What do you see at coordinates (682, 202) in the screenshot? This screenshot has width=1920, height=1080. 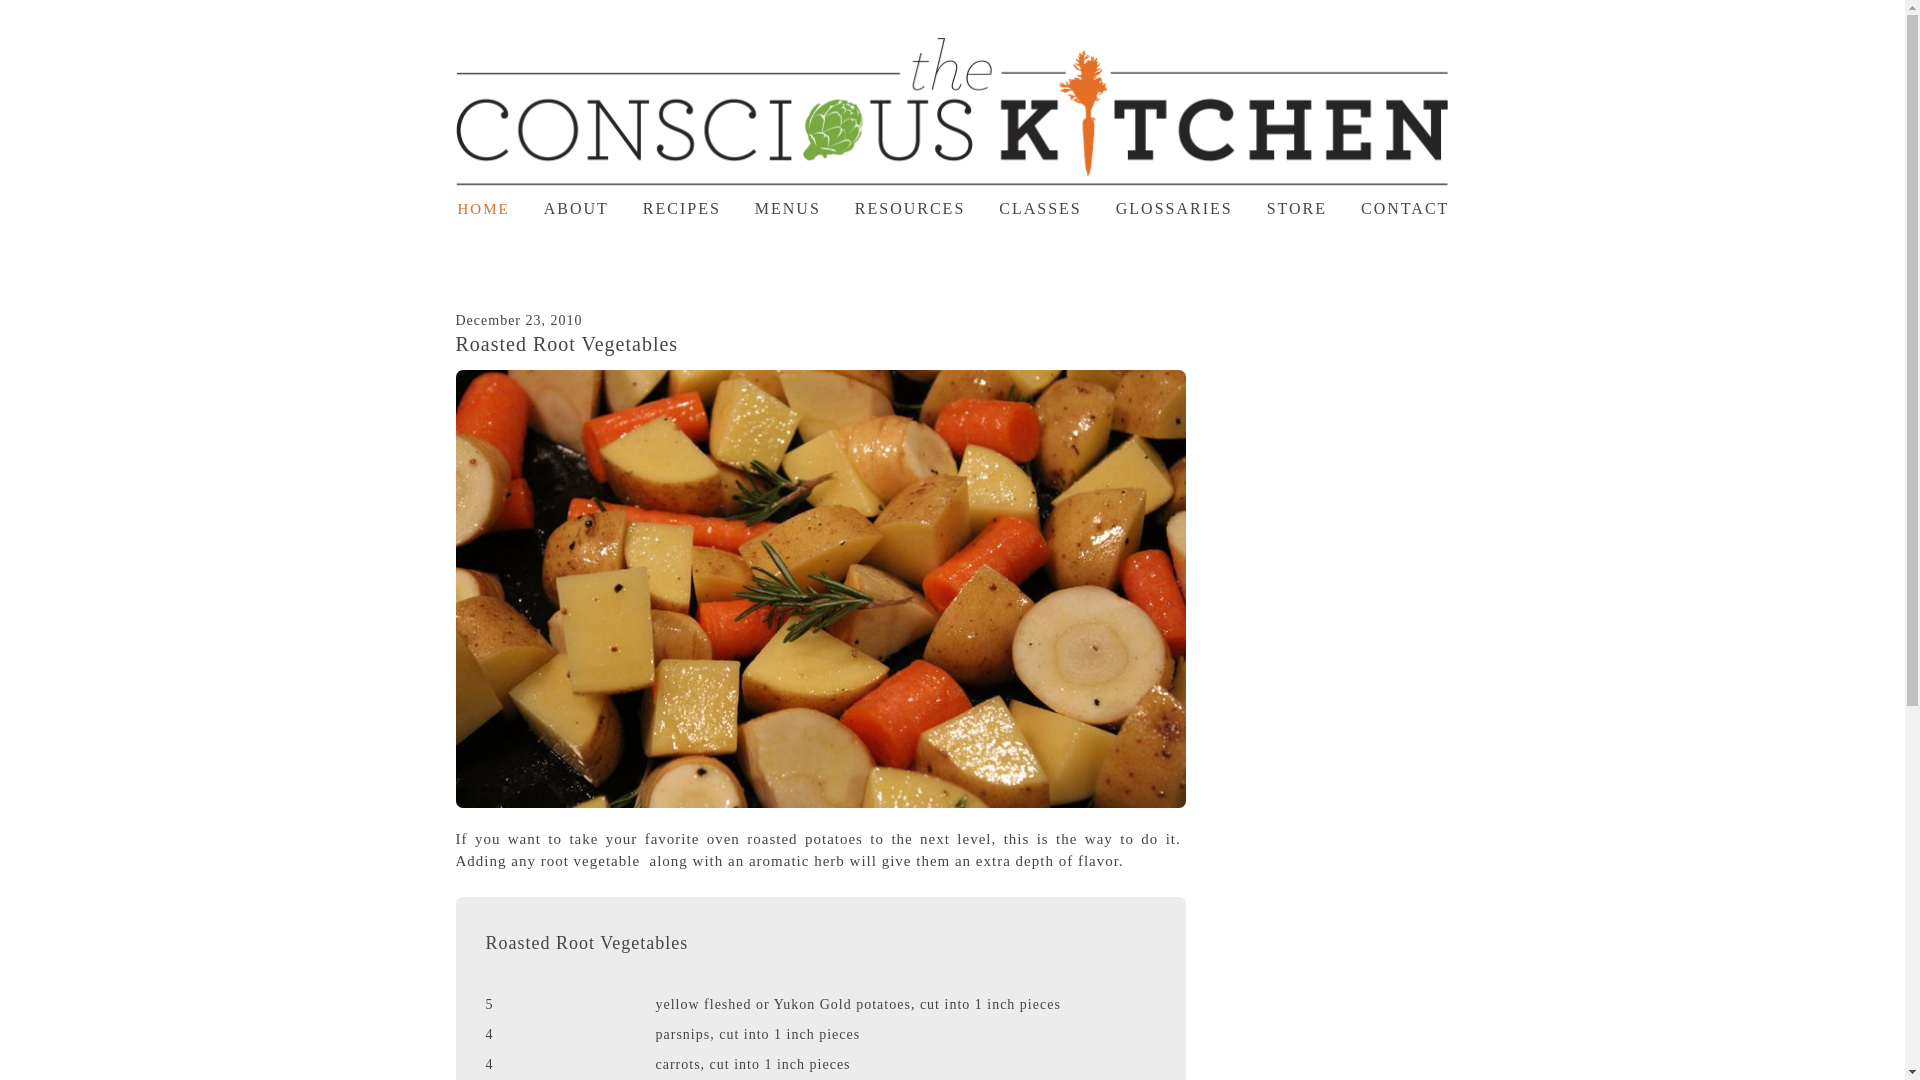 I see `RECIPES` at bounding box center [682, 202].